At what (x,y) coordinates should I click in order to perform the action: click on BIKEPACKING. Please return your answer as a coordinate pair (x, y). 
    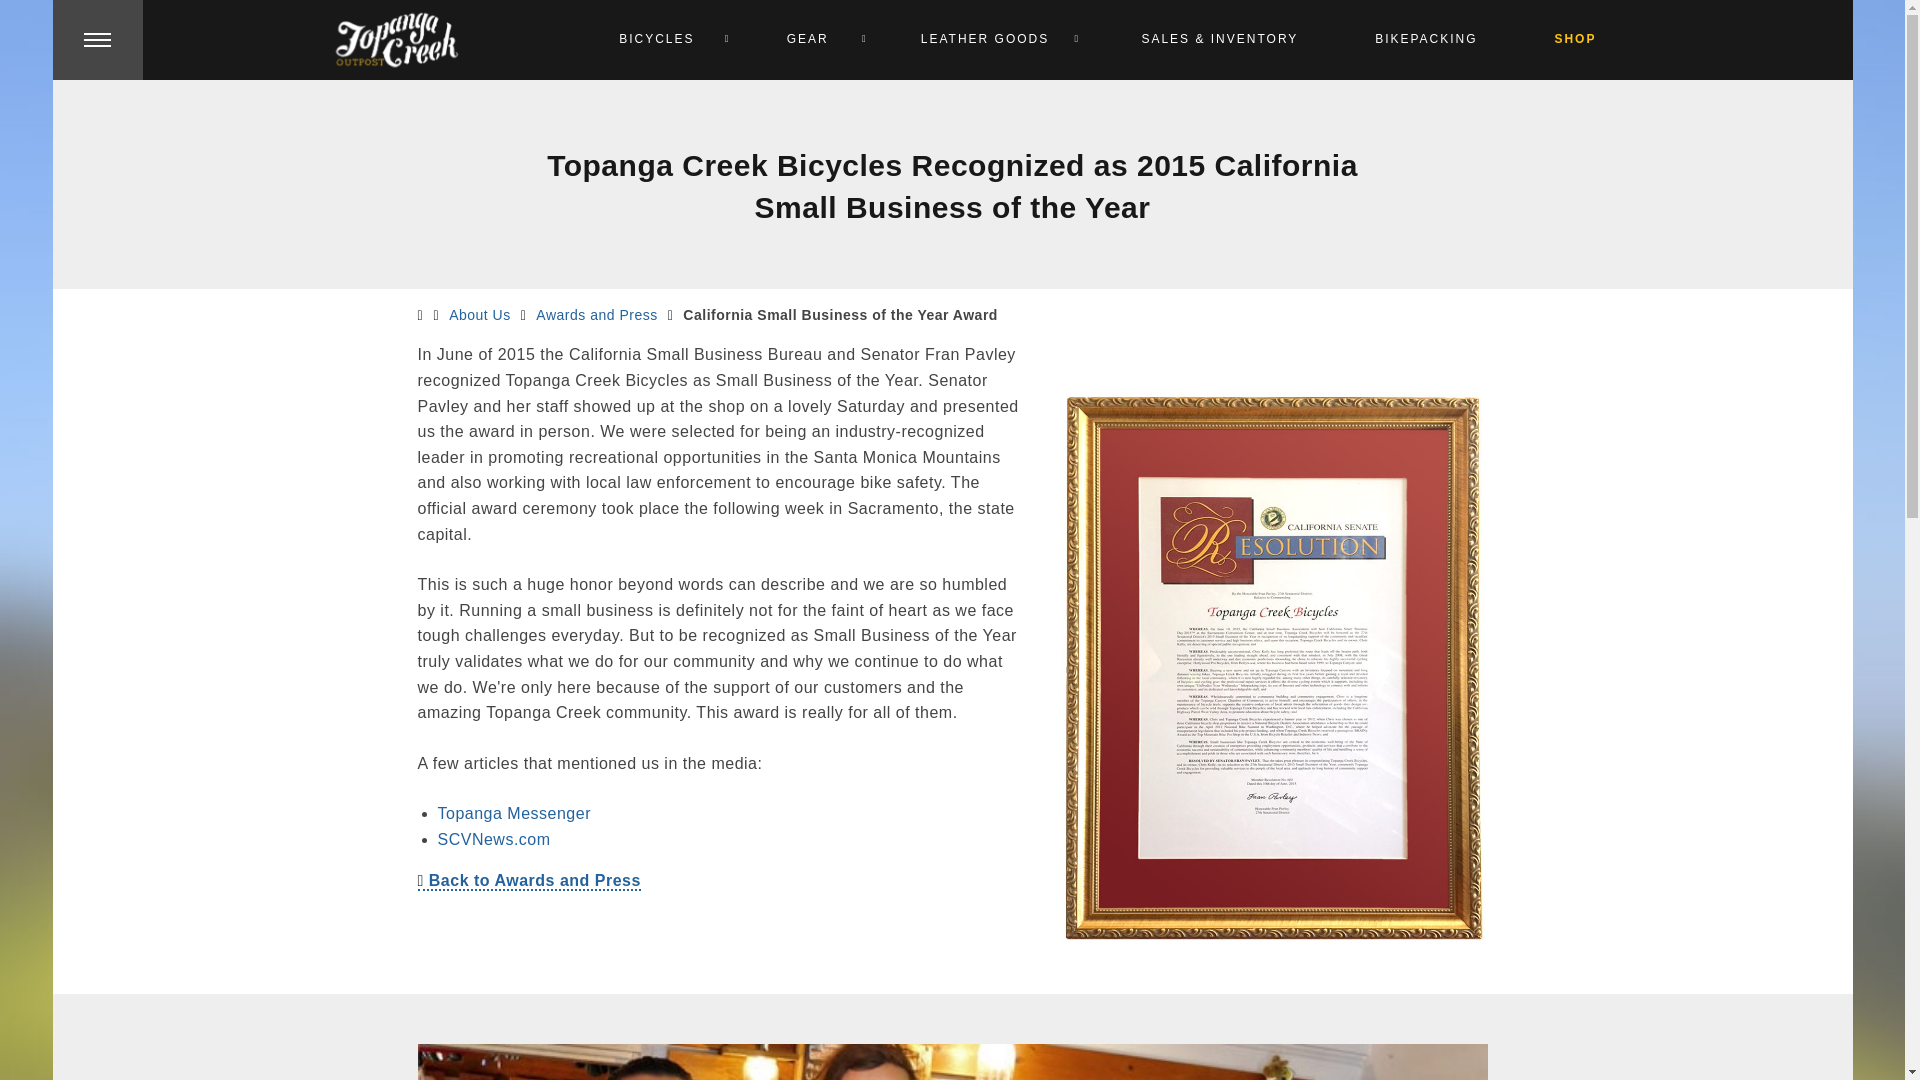
    Looking at the image, I should click on (1426, 40).